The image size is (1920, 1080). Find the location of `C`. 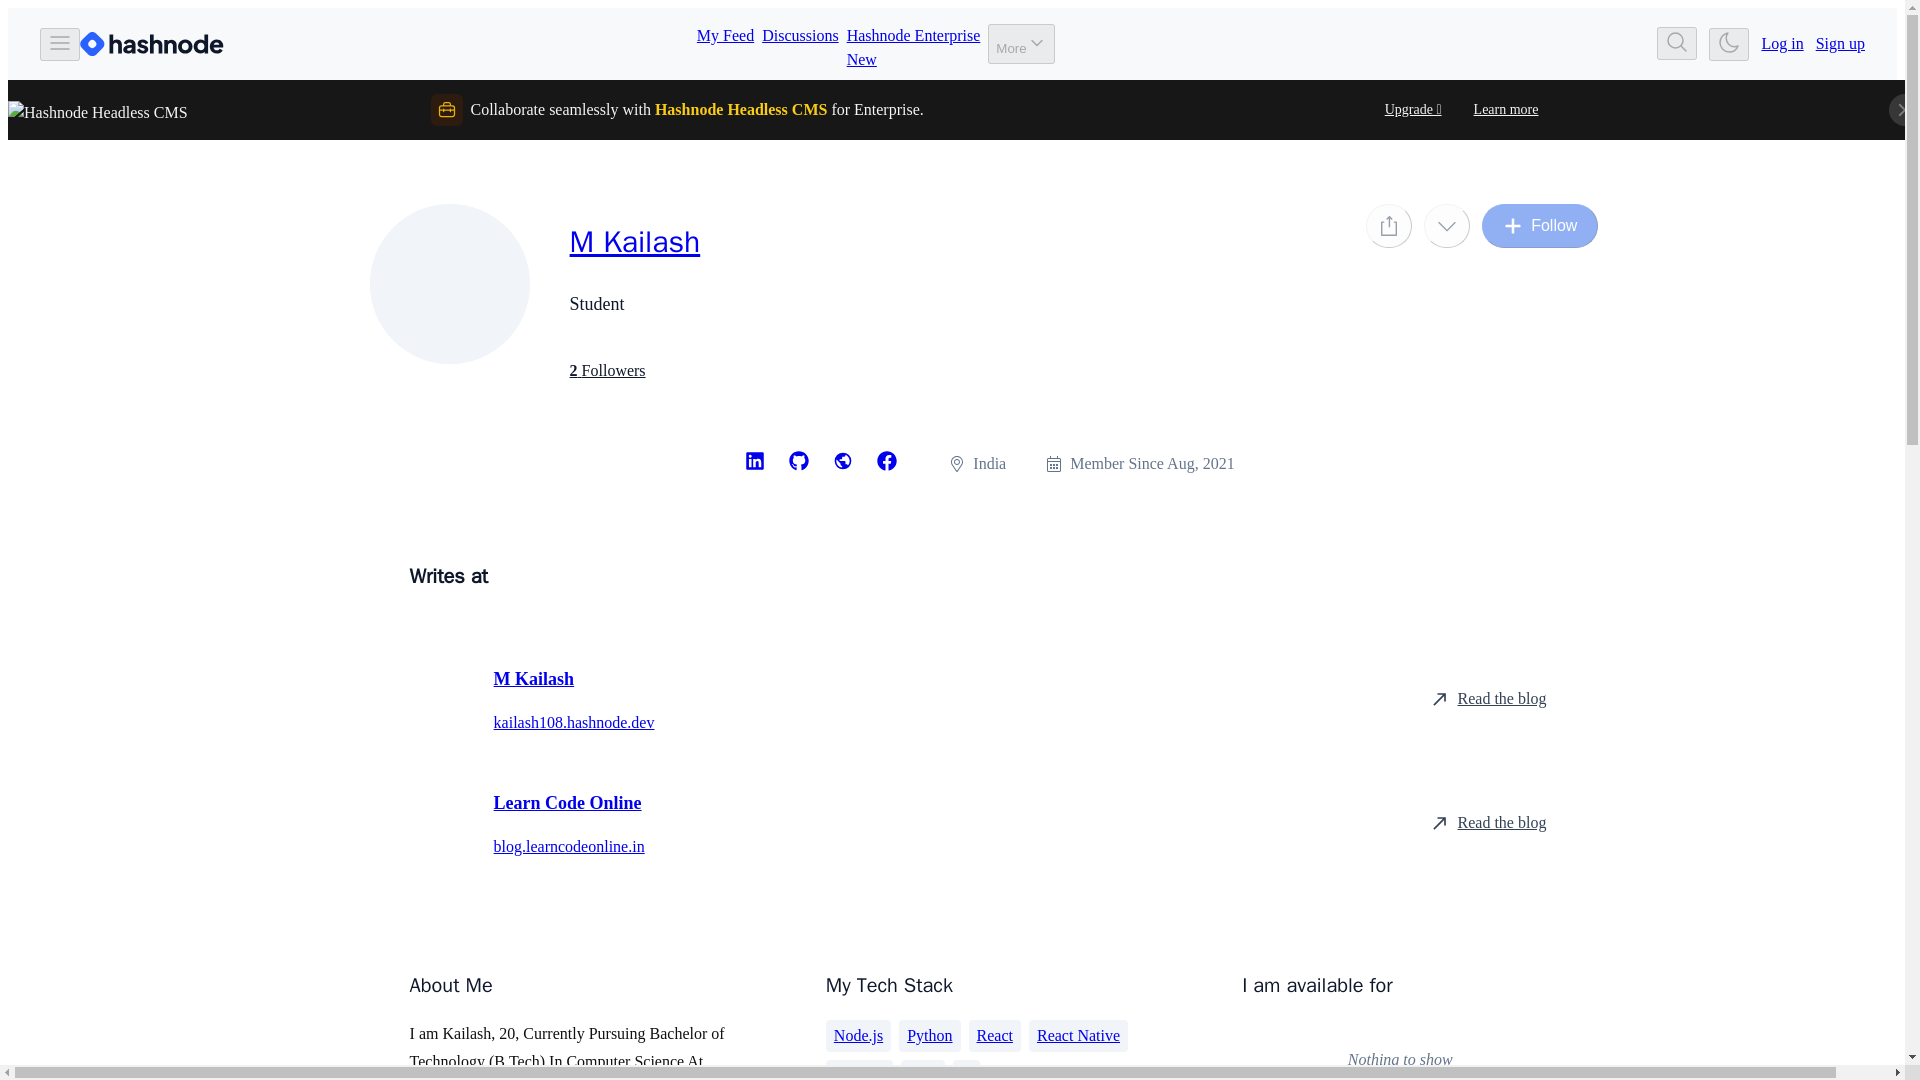

C is located at coordinates (966, 1070).